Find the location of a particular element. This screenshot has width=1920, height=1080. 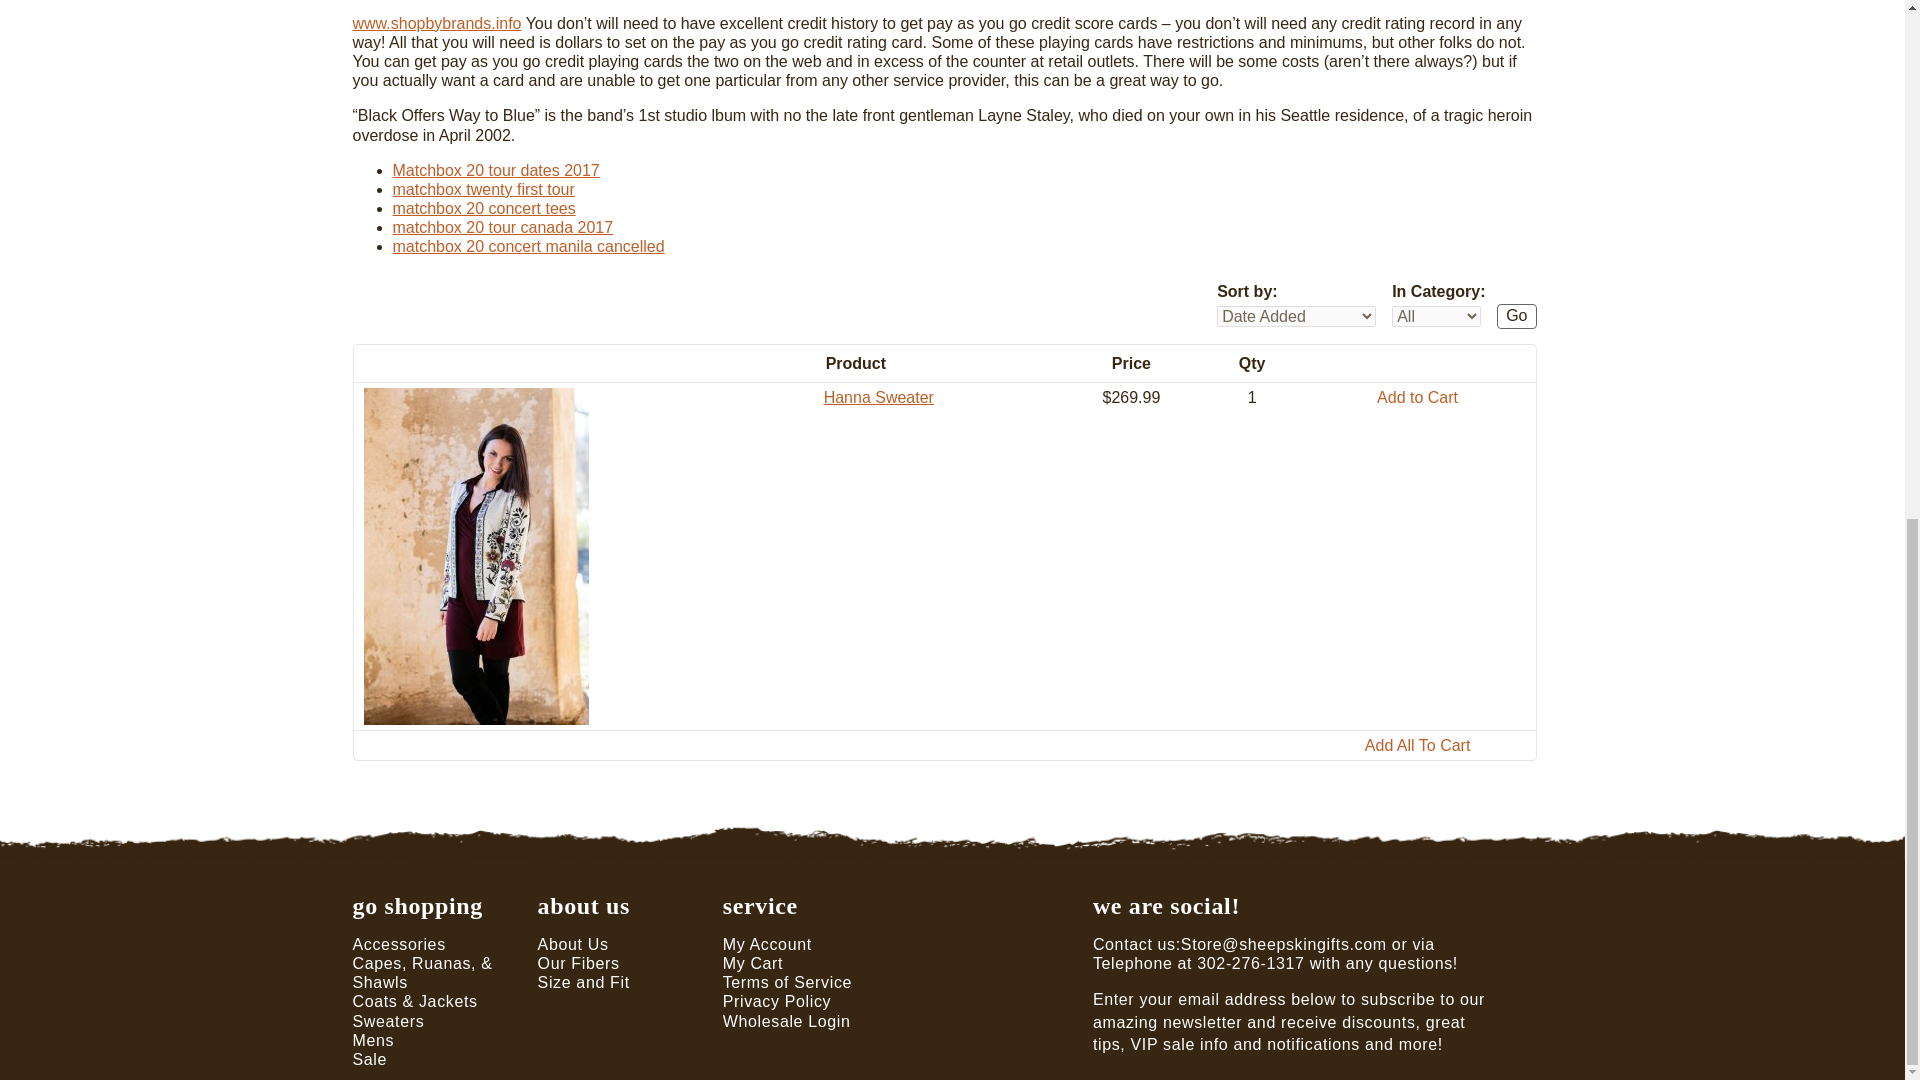

Go is located at coordinates (1516, 316).